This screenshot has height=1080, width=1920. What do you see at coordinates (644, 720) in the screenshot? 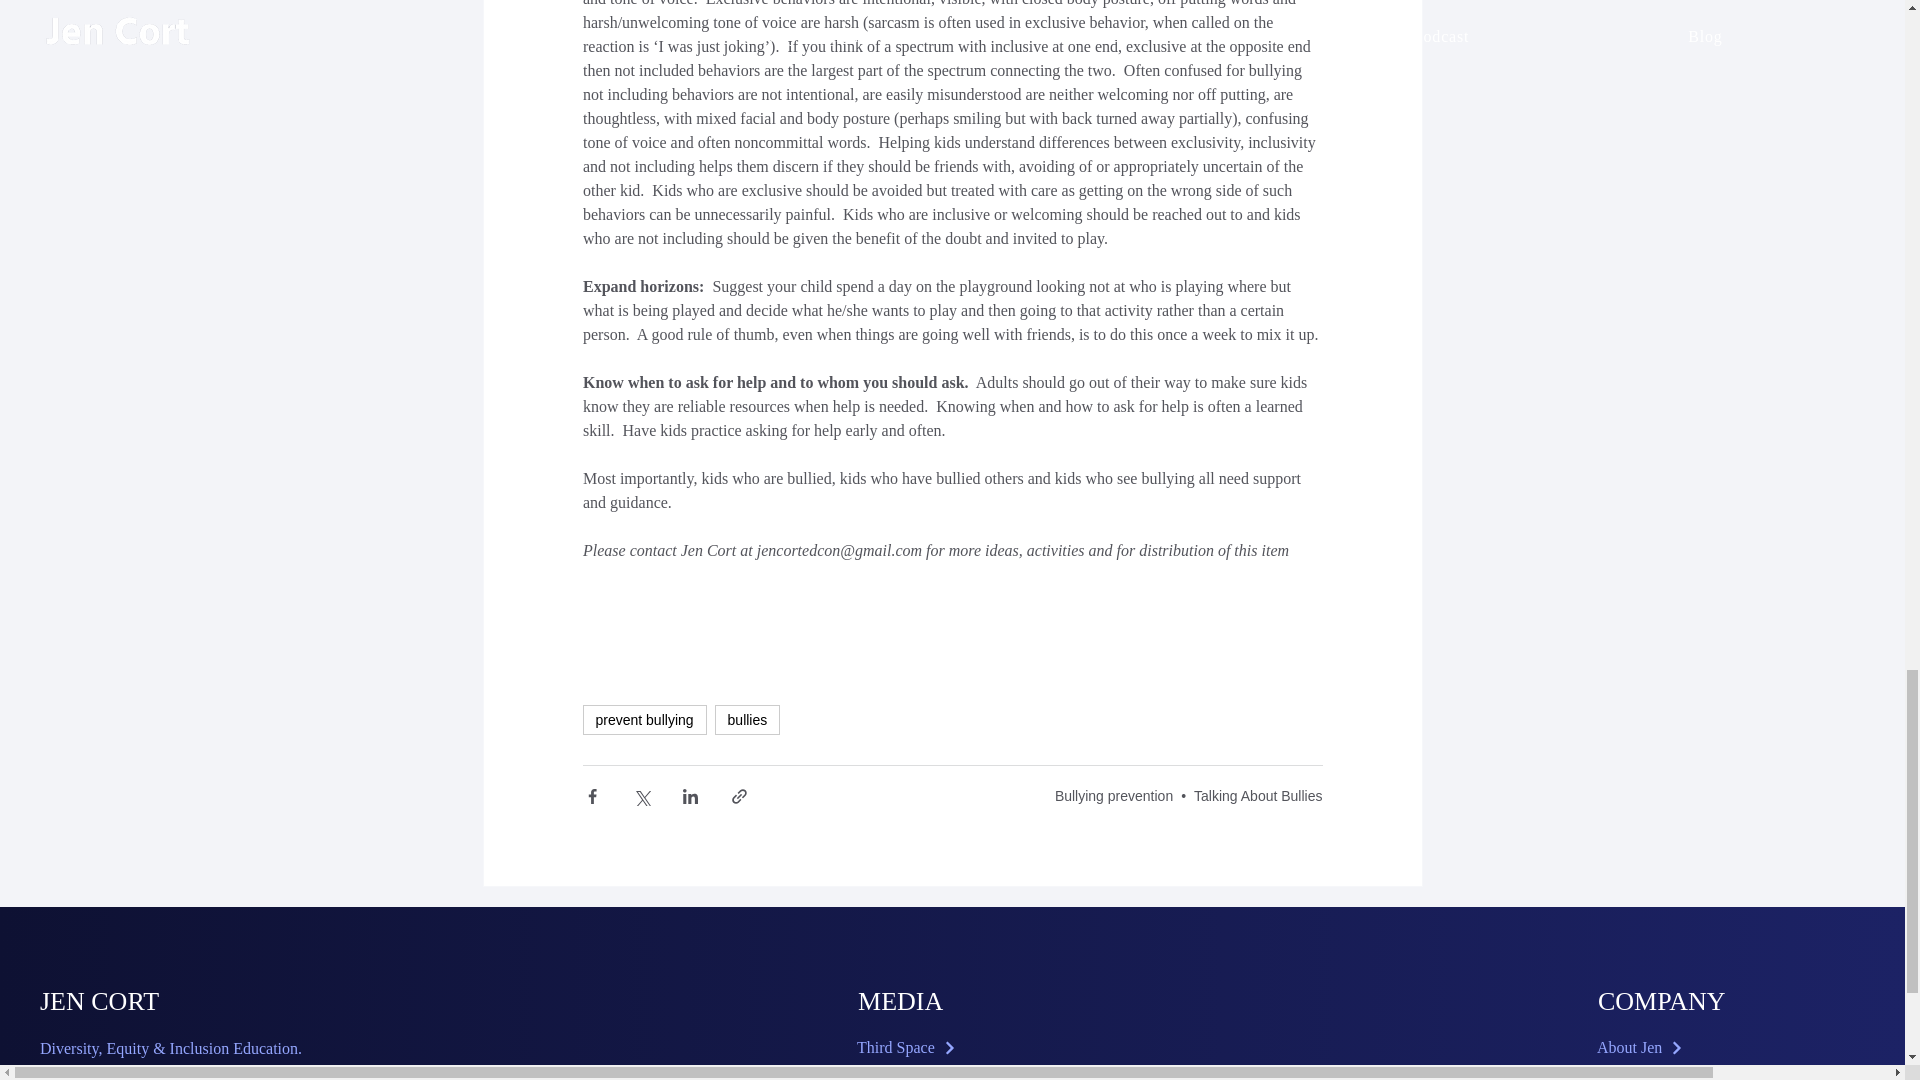
I see `prevent bullying` at bounding box center [644, 720].